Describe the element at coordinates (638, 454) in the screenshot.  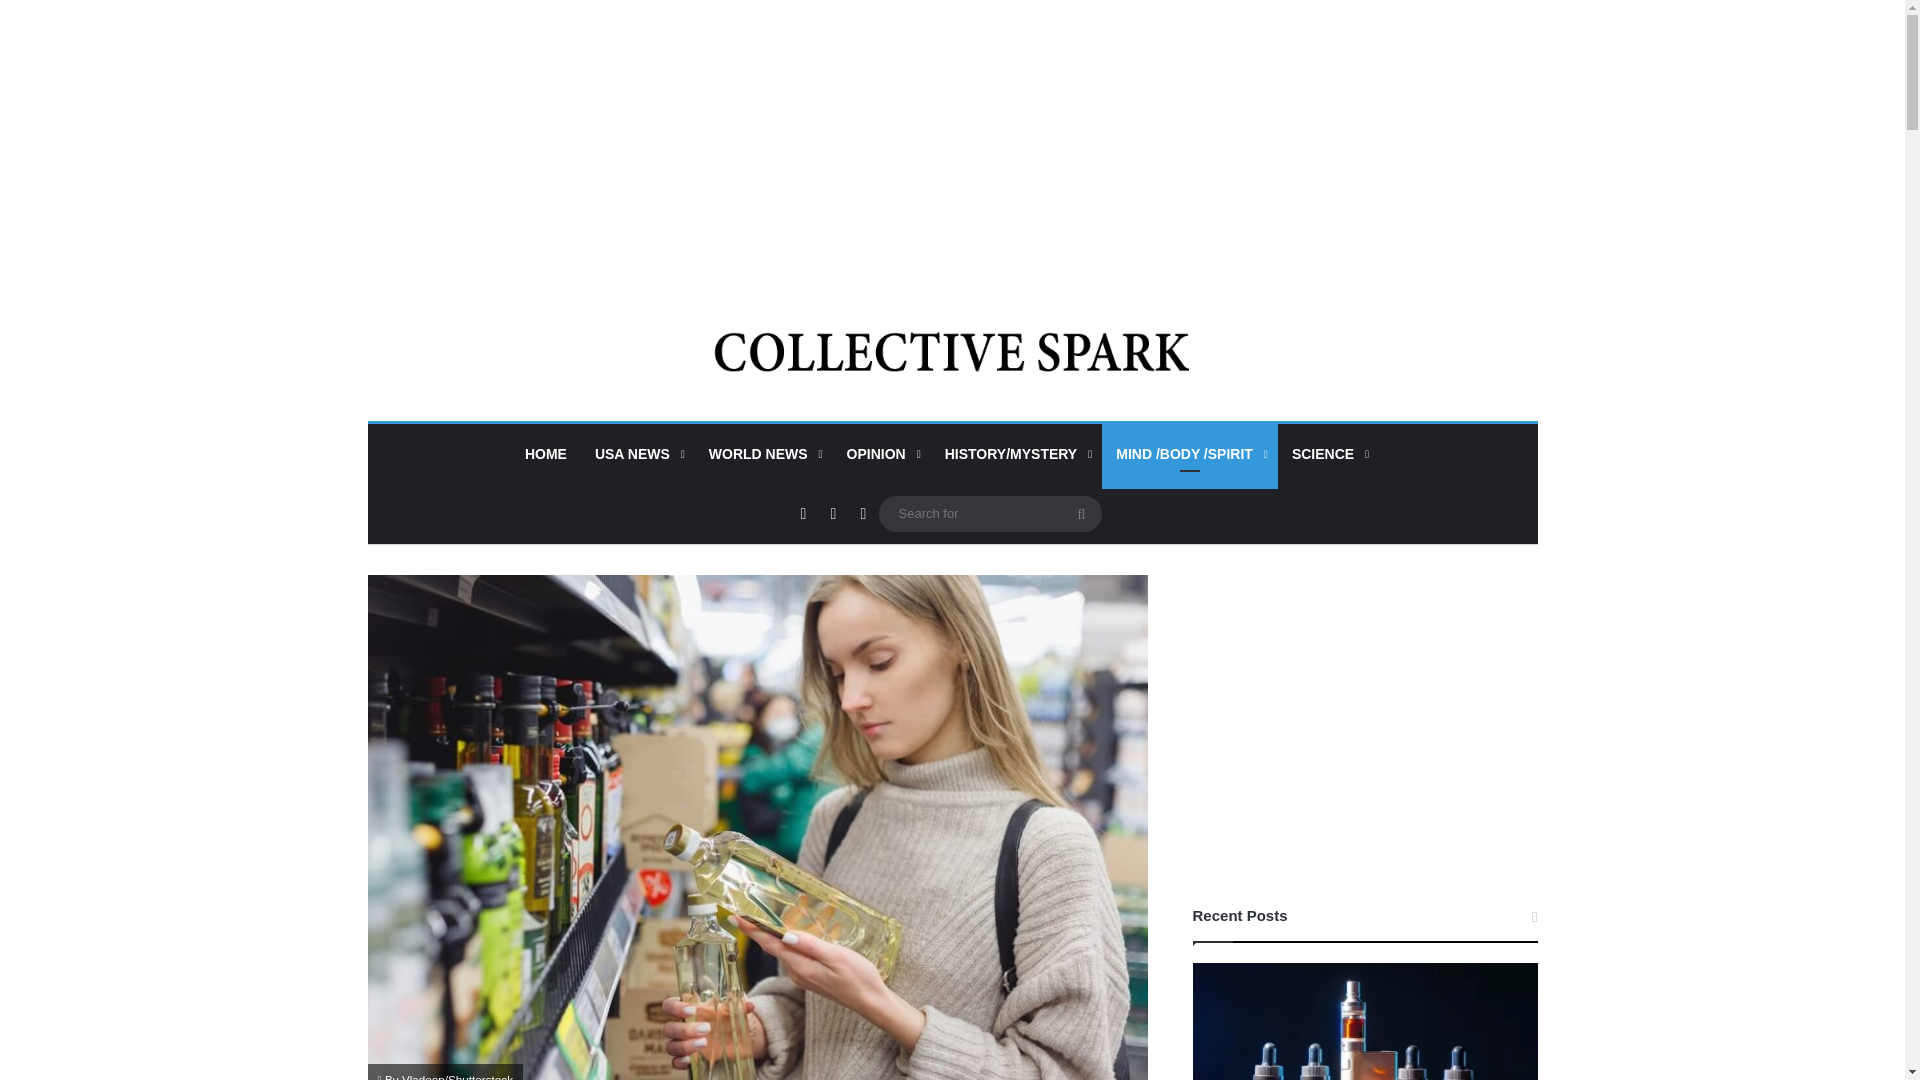
I see `USA NEWS` at that location.